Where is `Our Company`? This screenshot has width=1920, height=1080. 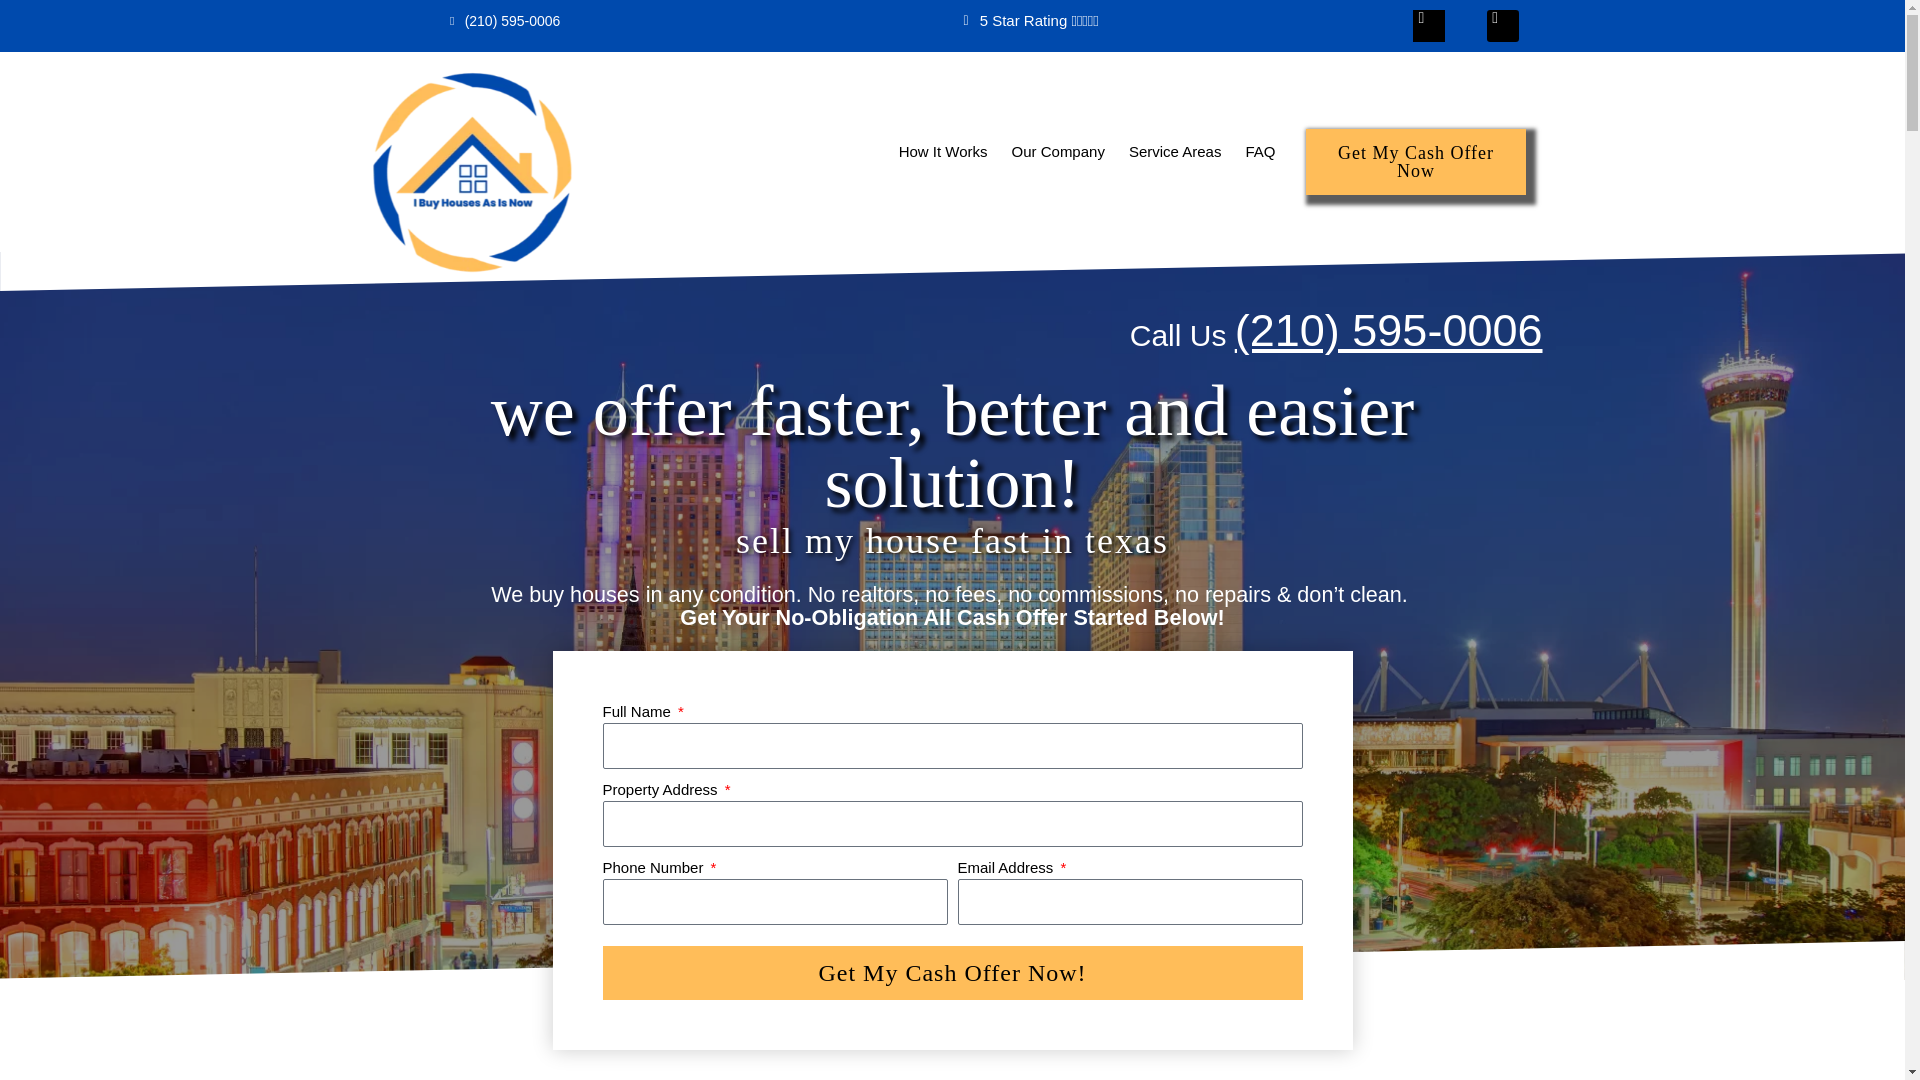
Our Company is located at coordinates (1058, 152).